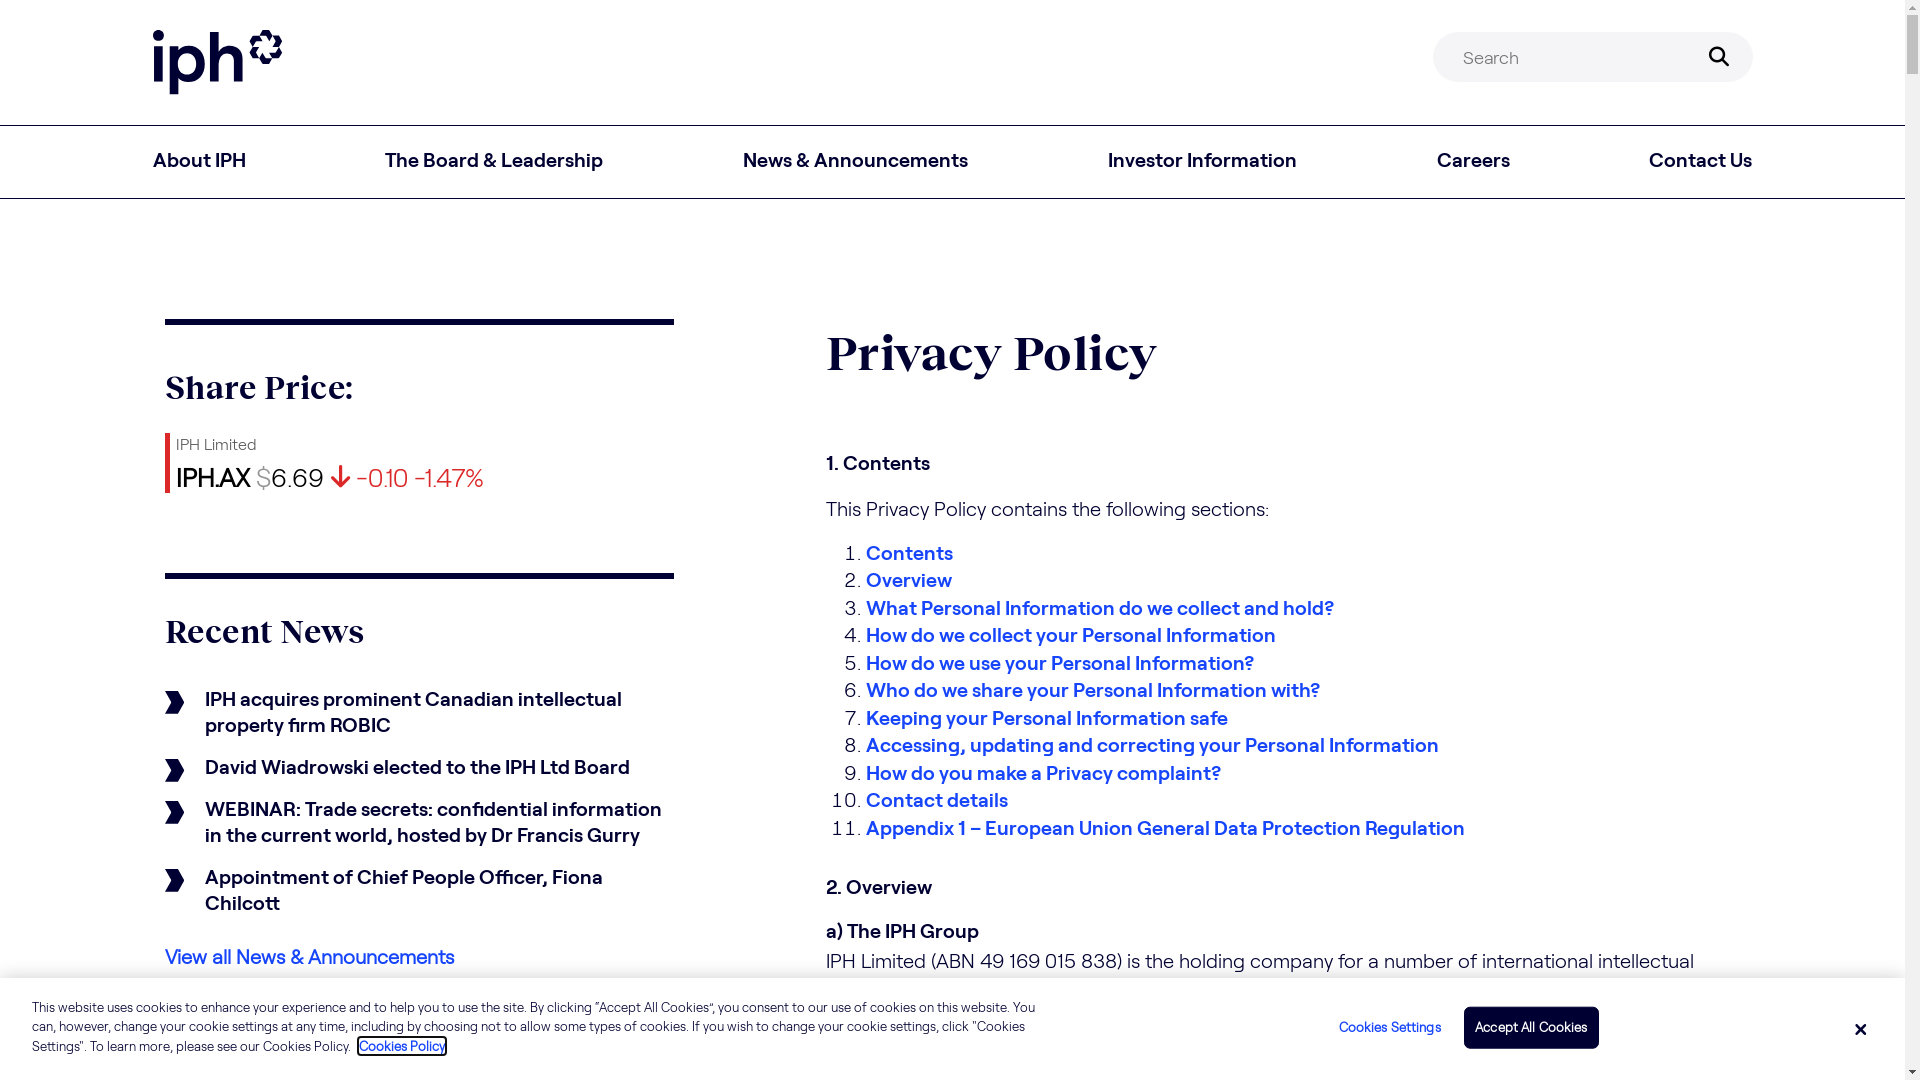  I want to click on Careers, so click(1474, 162).